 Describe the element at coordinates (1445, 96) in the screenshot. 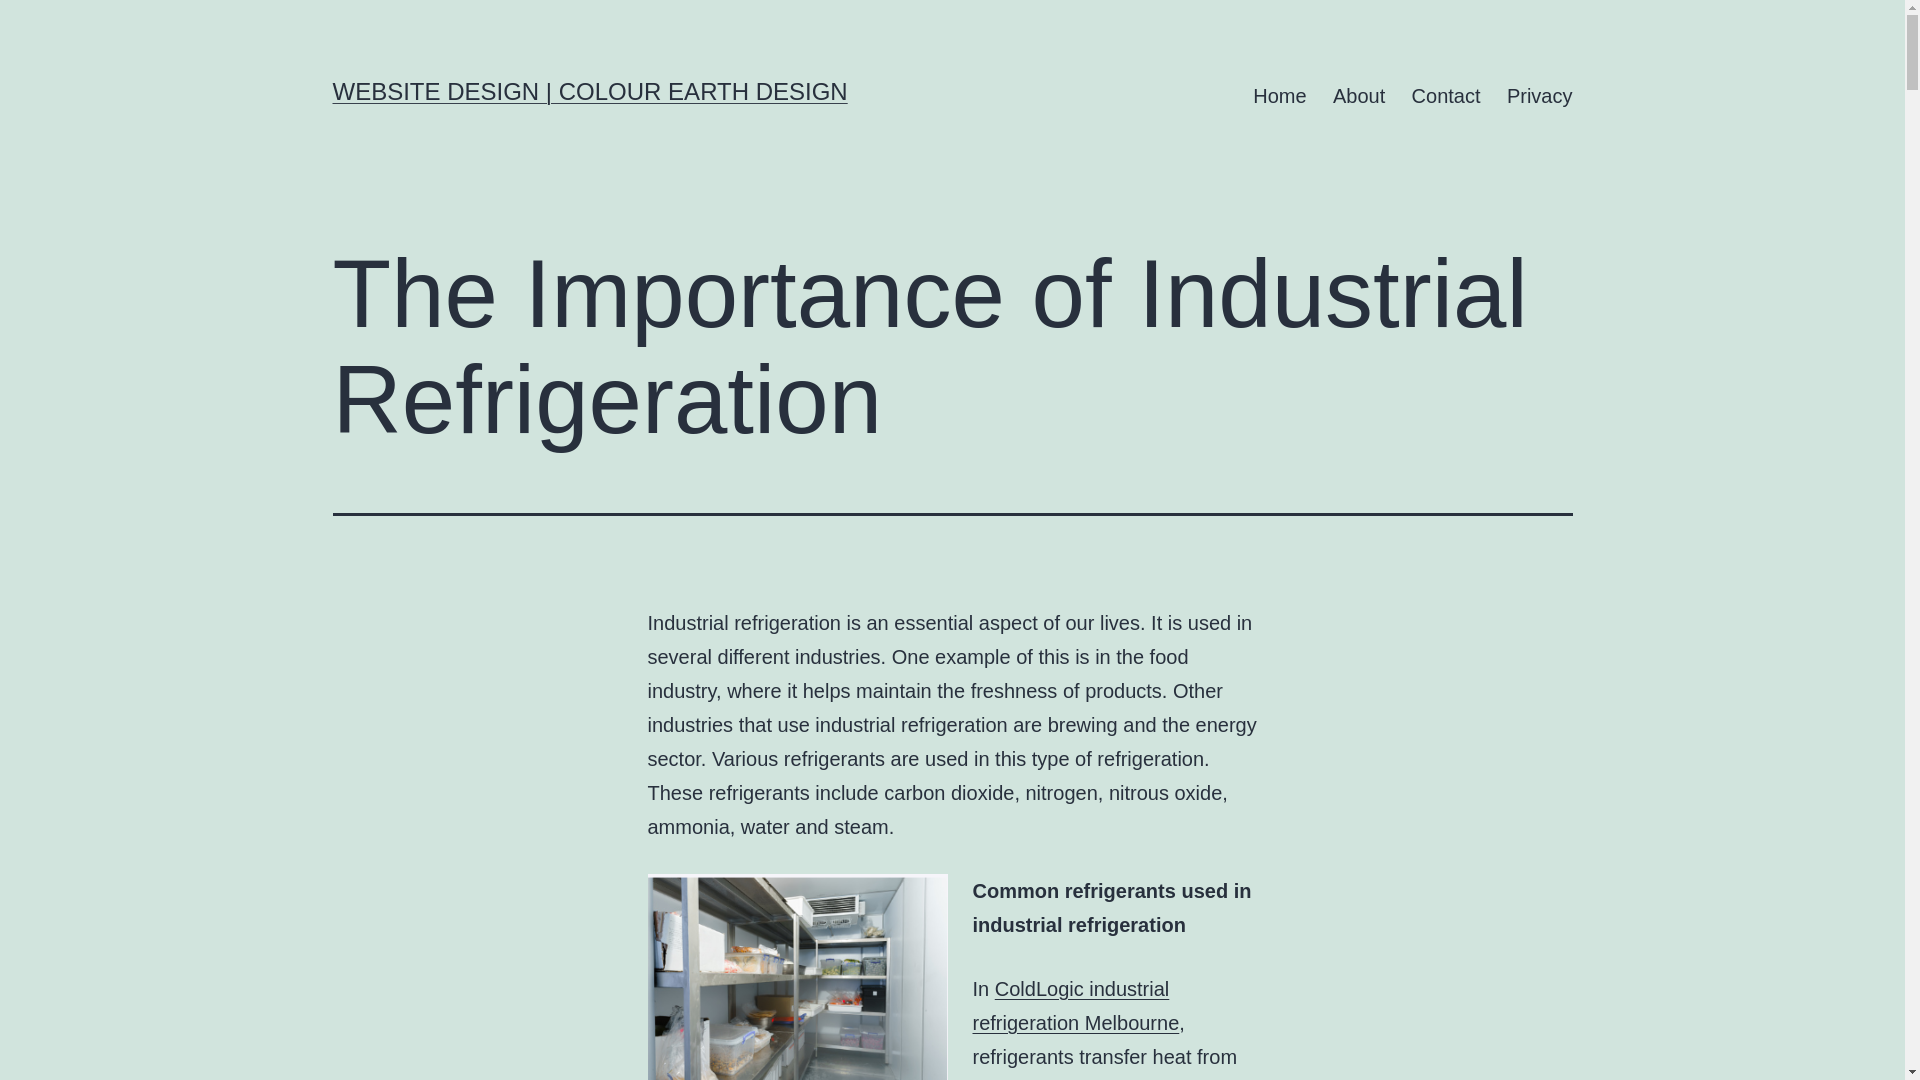

I see `Contact` at that location.